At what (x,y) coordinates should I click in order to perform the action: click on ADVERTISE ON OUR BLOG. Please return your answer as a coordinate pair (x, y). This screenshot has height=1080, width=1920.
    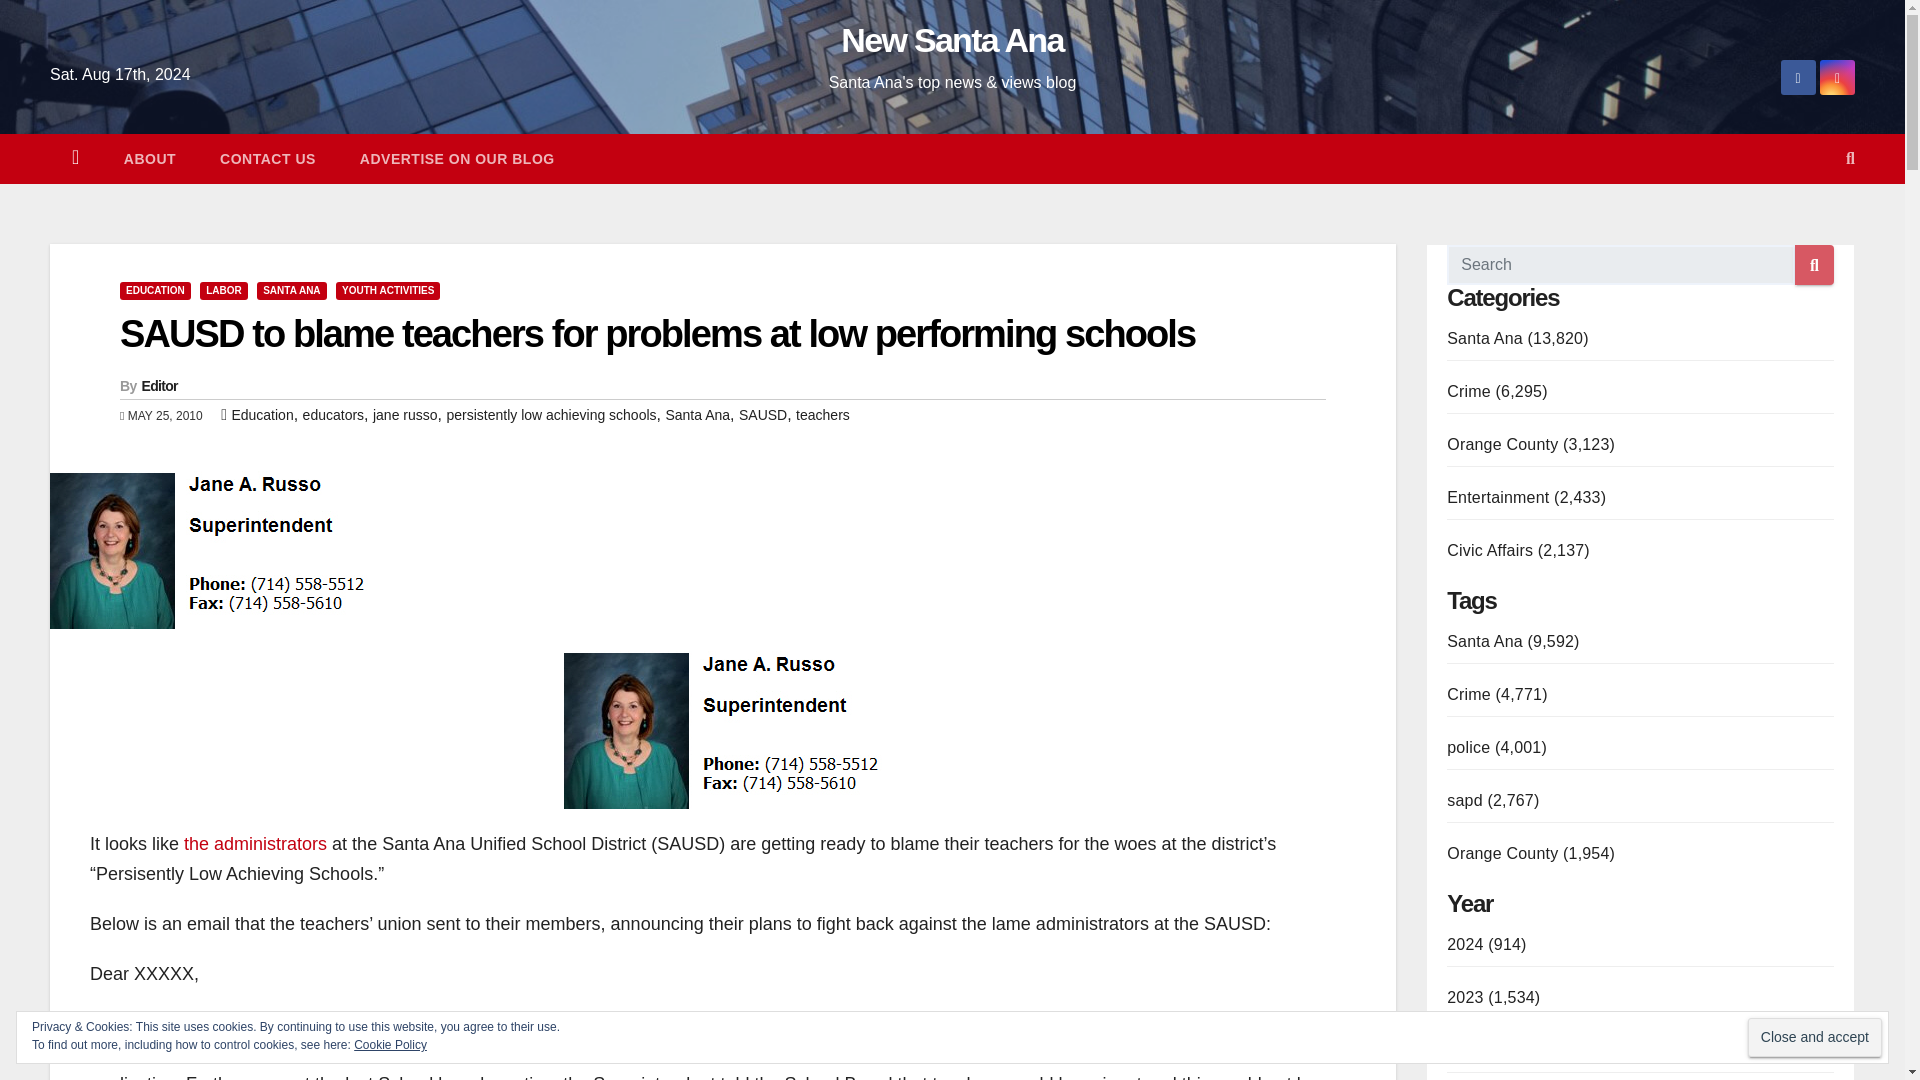
    Looking at the image, I should click on (457, 158).